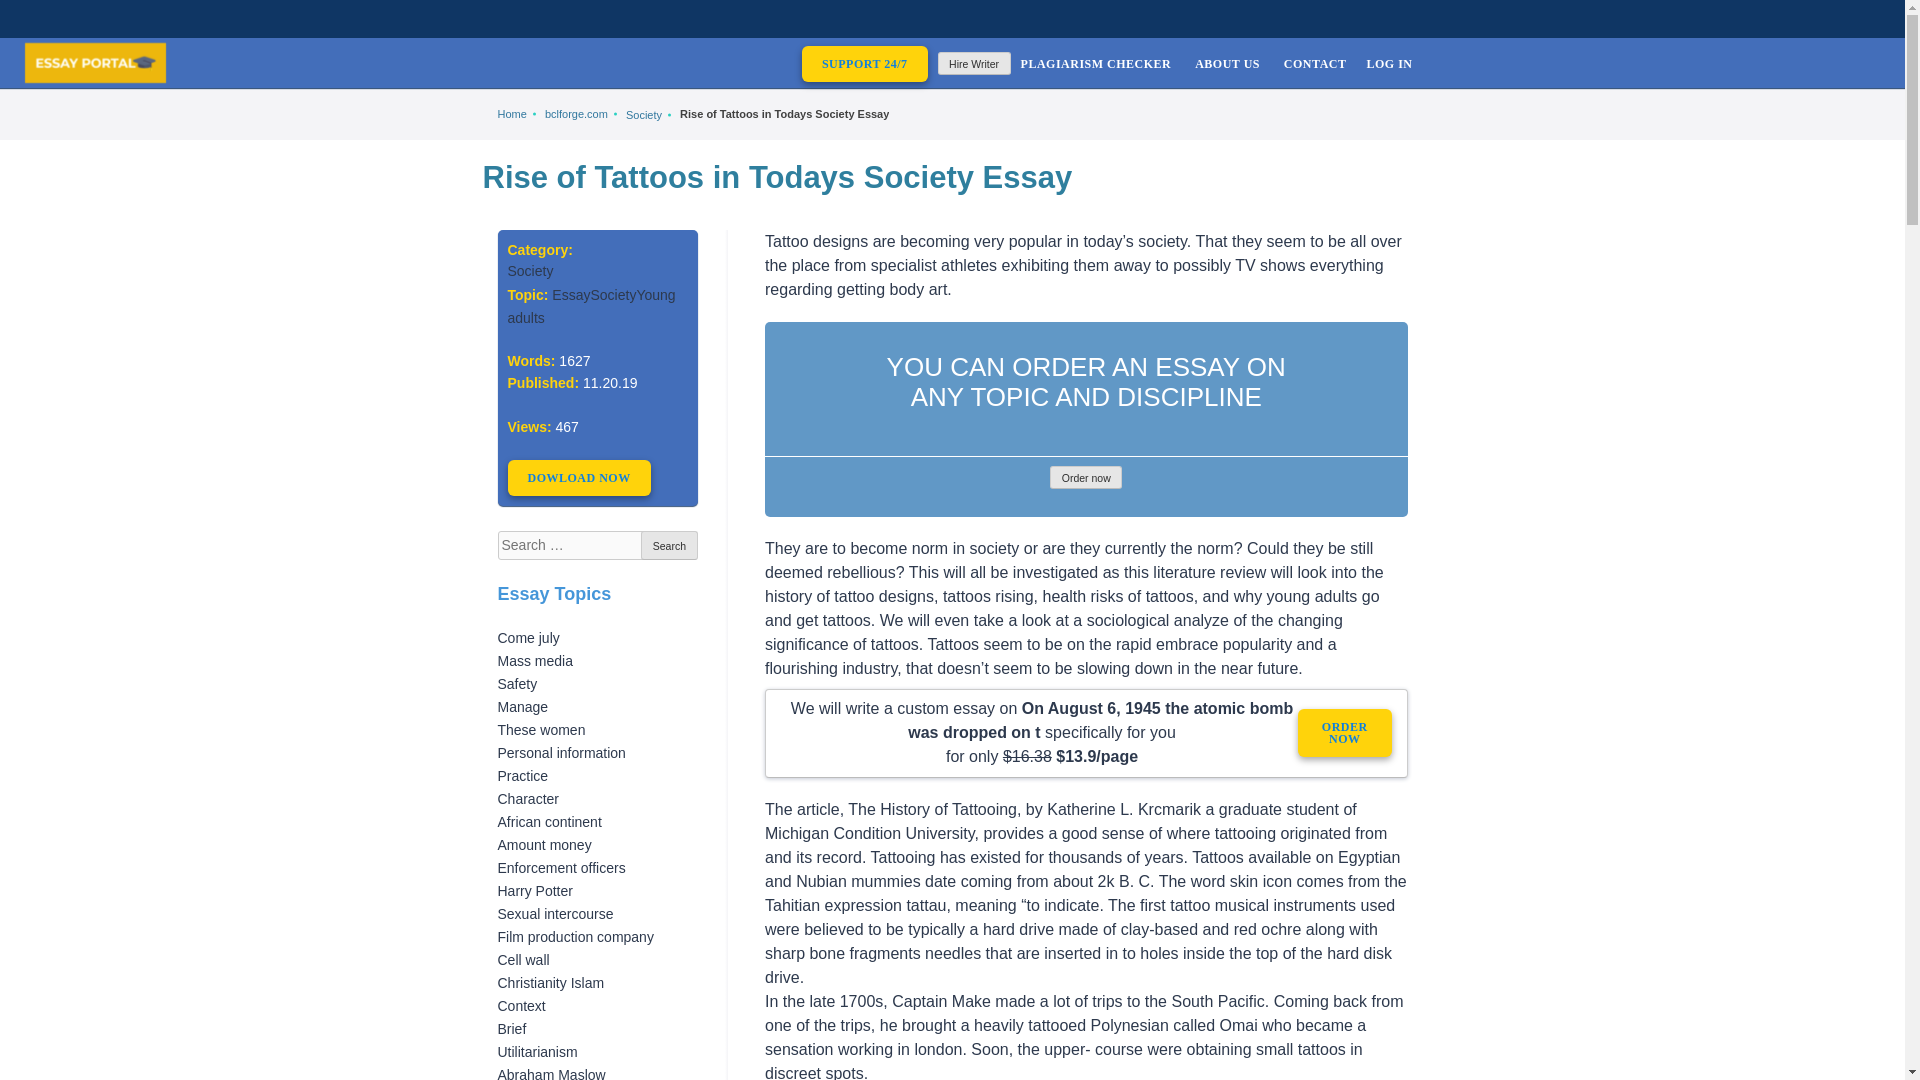 Image resolution: width=1920 pixels, height=1080 pixels. I want to click on Mass media, so click(534, 660).